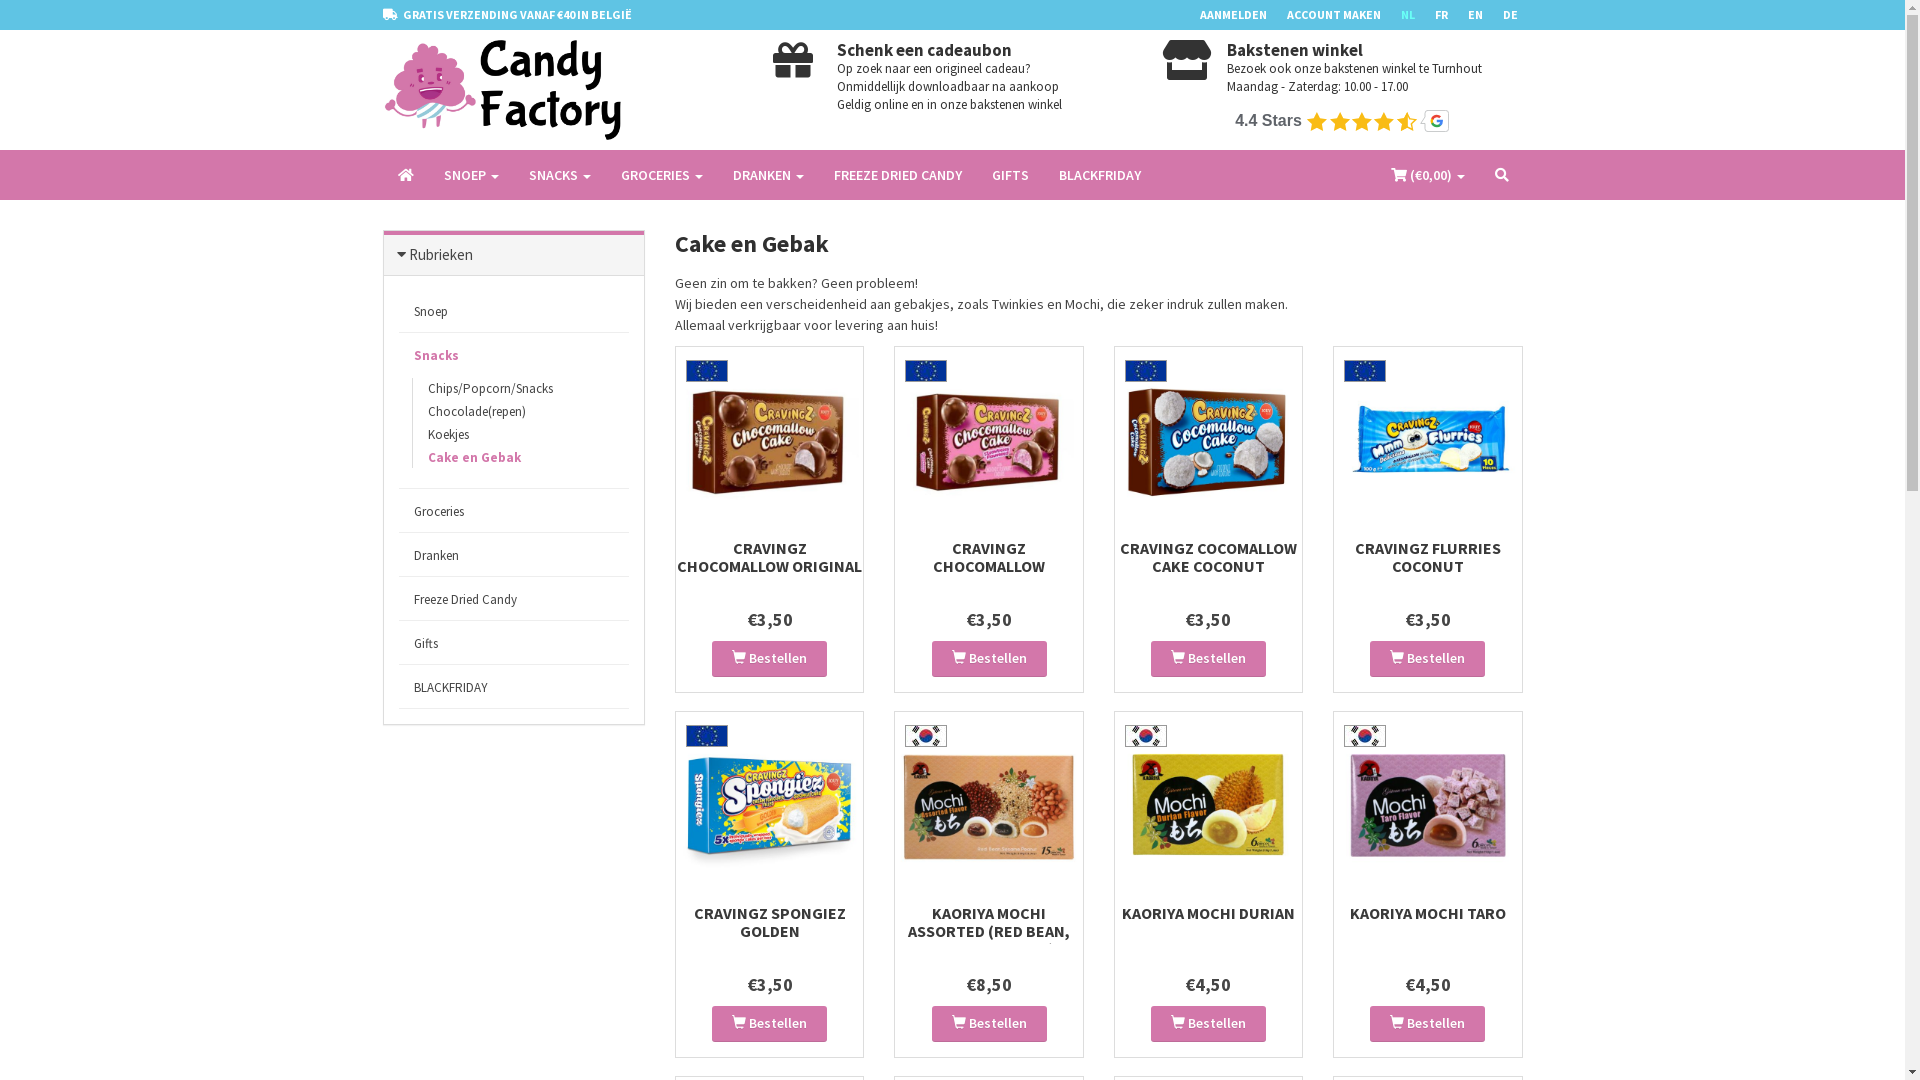  I want to click on Groceries, so click(514, 512).